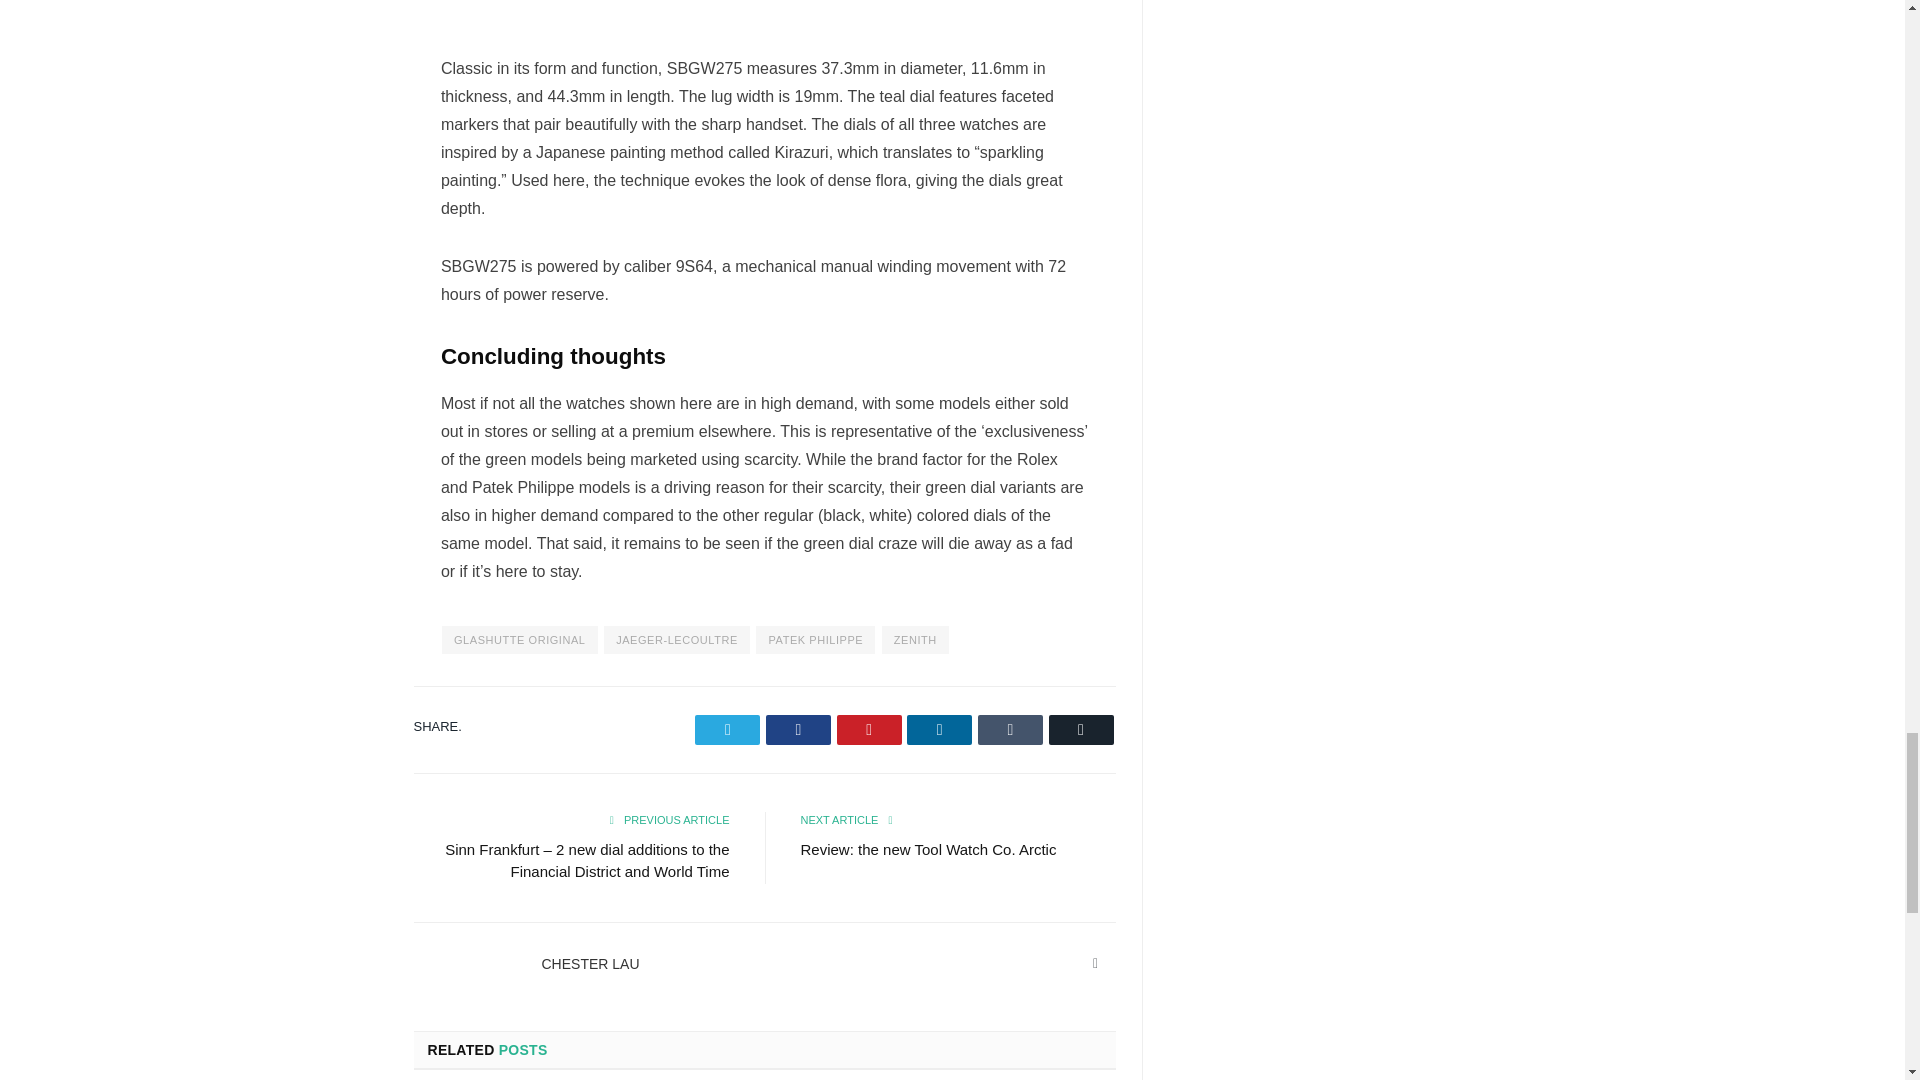  I want to click on Share via Email, so click(1080, 730).